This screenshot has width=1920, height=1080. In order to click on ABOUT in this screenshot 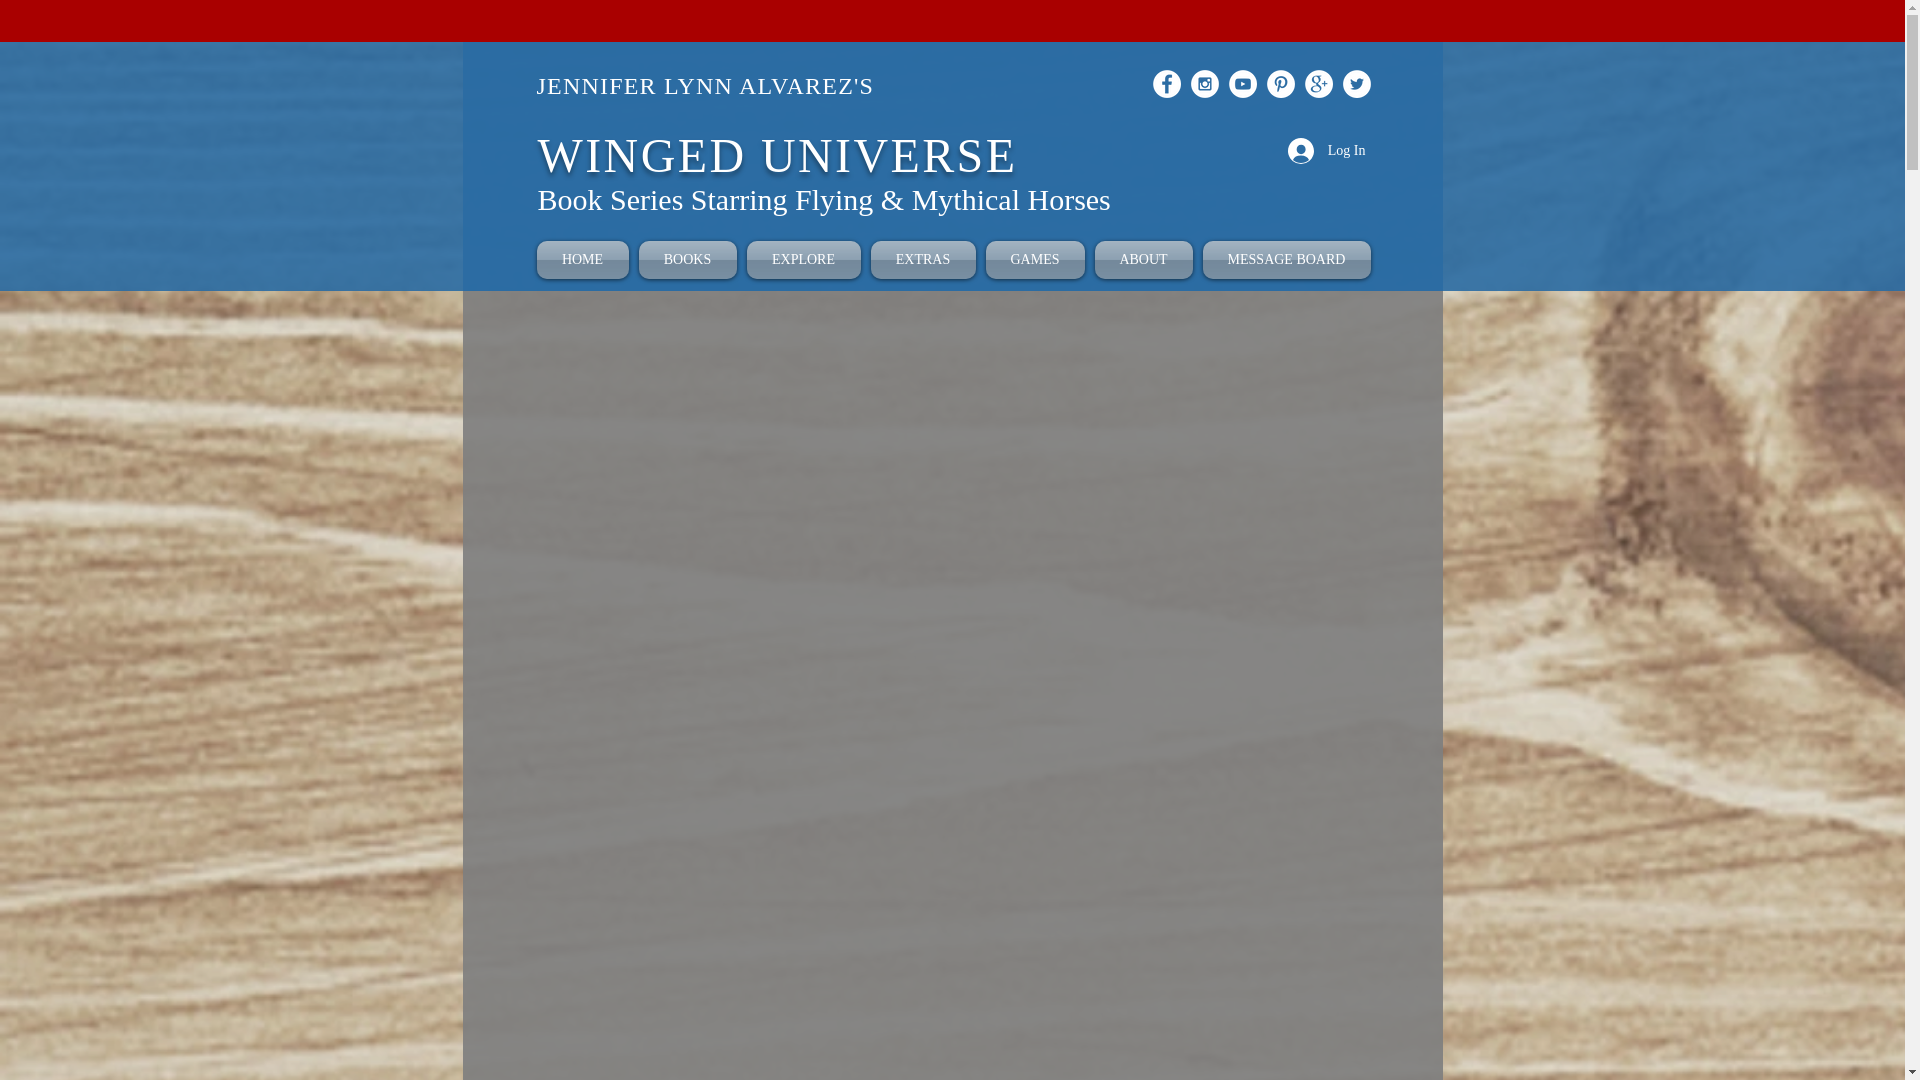, I will do `click(1144, 259)`.